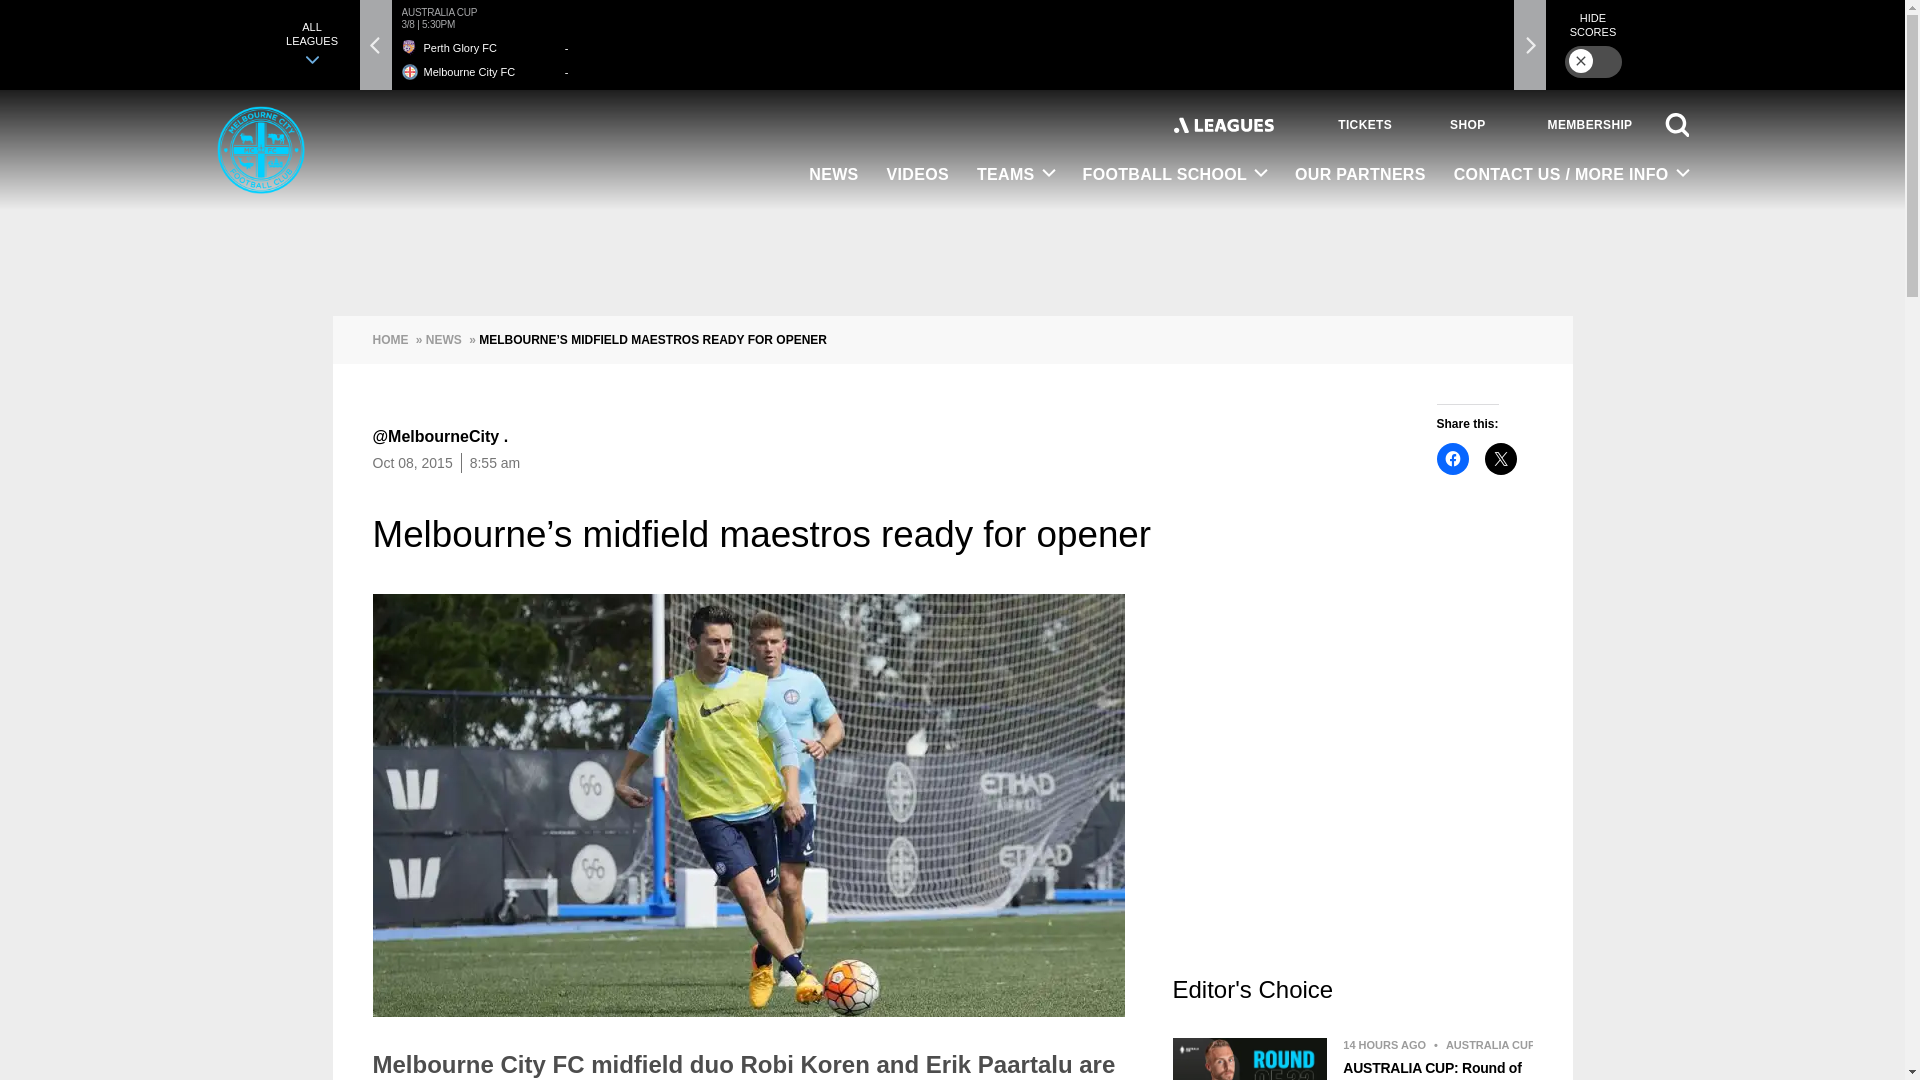 This screenshot has height=1080, width=1920. I want to click on OUR PARTNERS, so click(1360, 176).